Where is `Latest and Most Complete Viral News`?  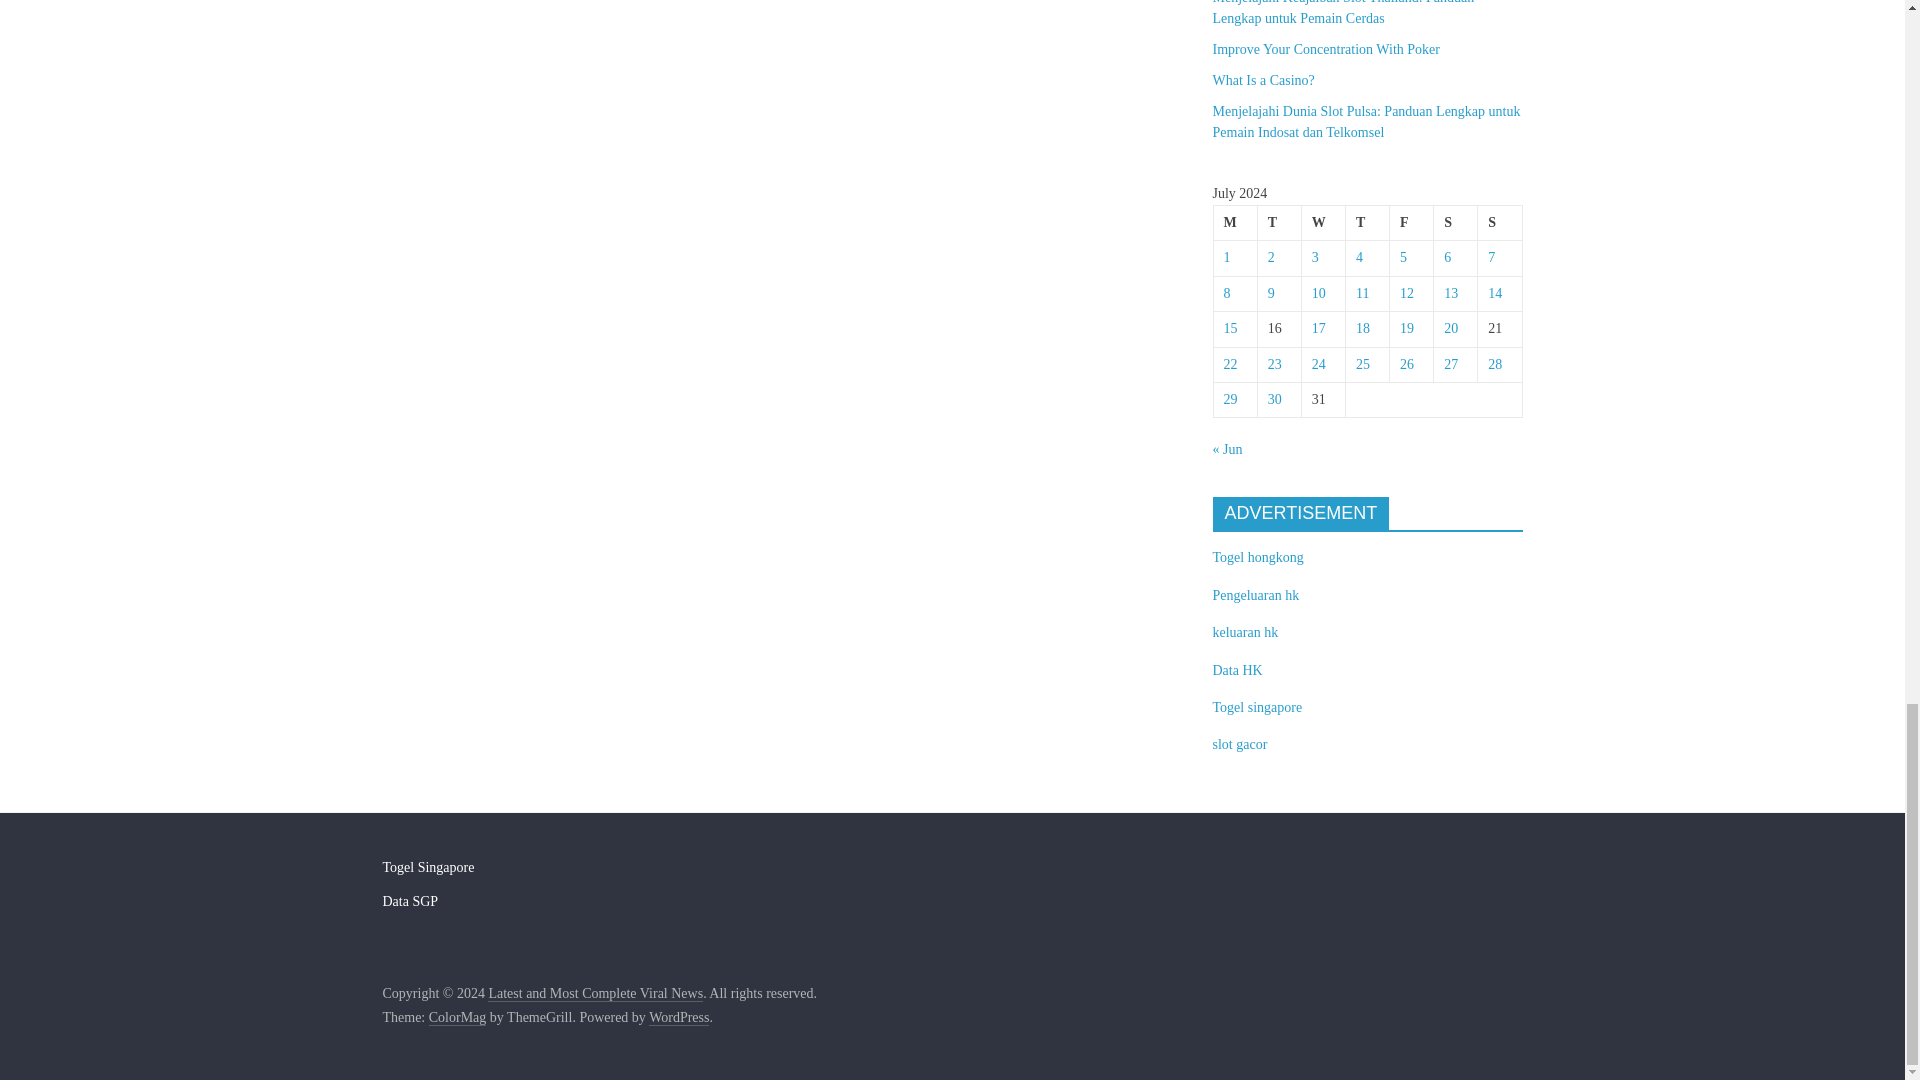
Latest and Most Complete Viral News is located at coordinates (594, 994).